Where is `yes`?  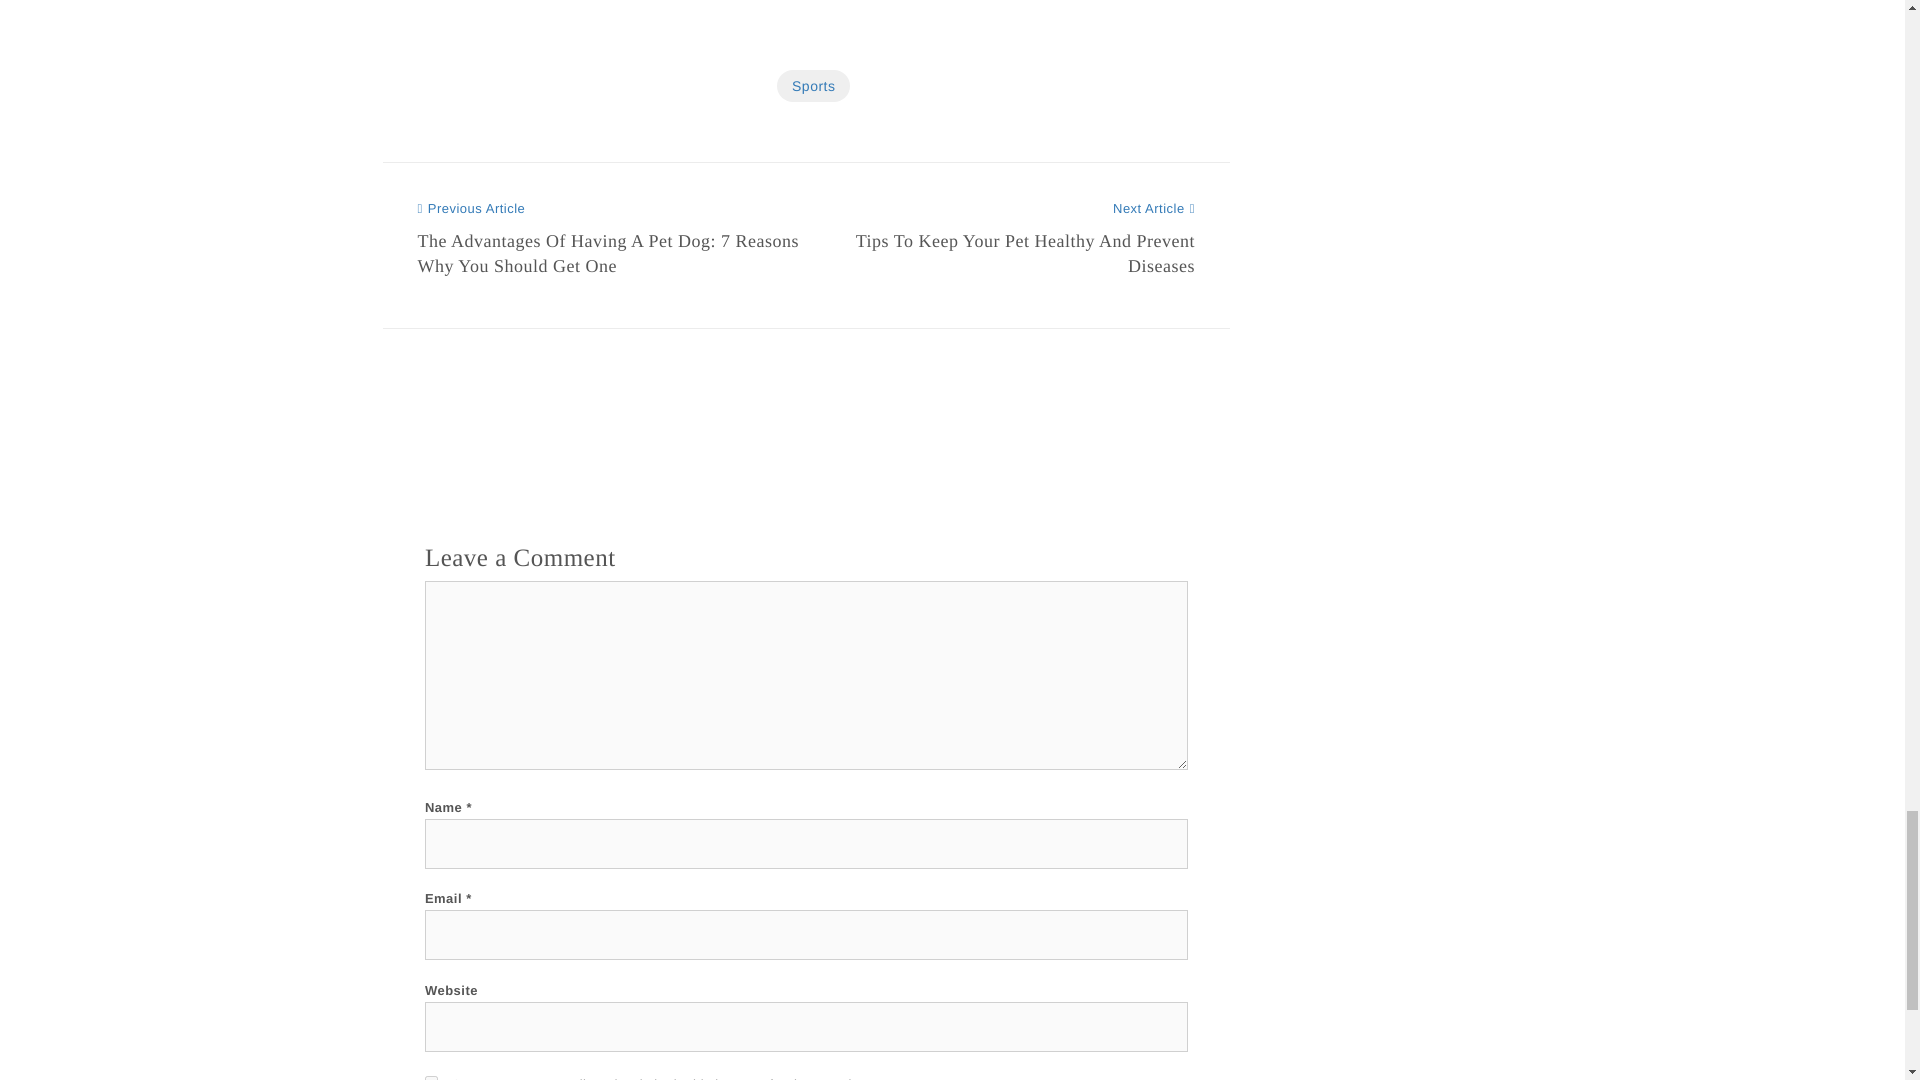
yes is located at coordinates (430, 1078).